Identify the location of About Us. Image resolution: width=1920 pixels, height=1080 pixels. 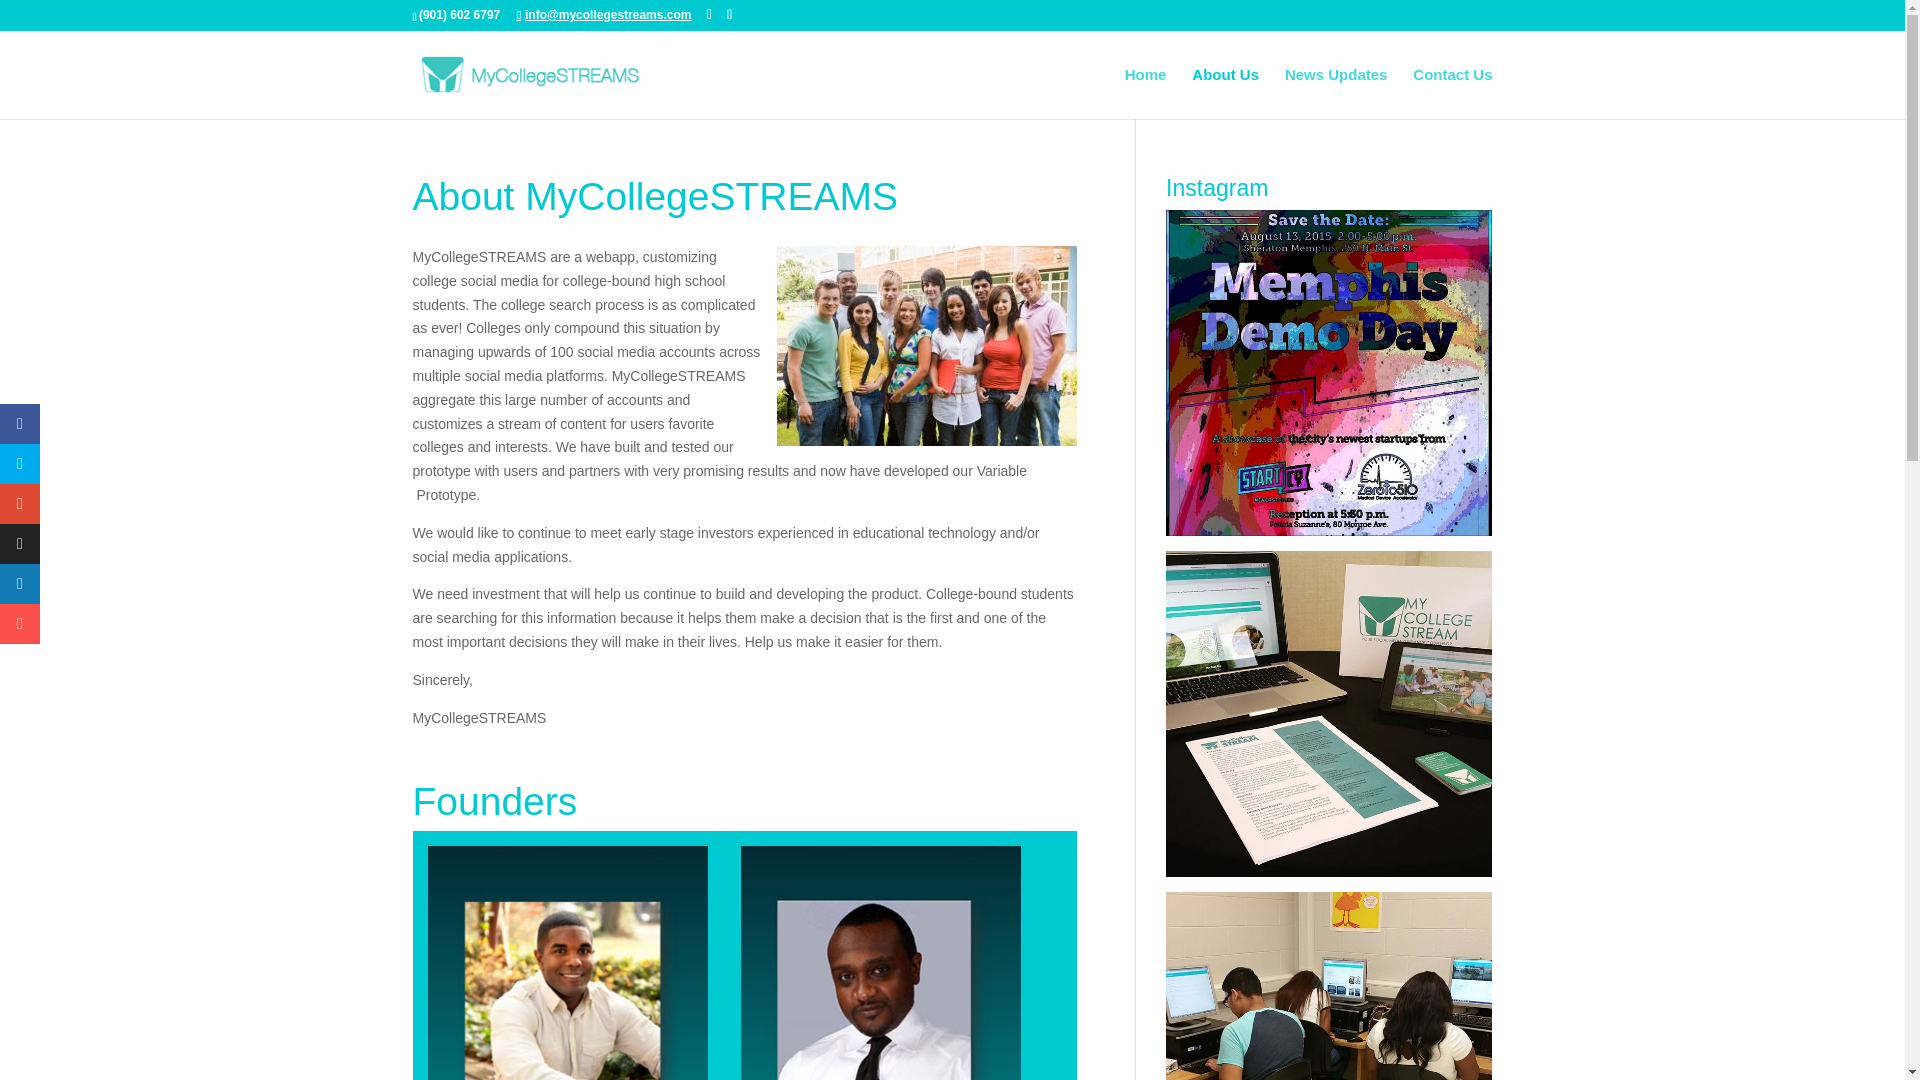
(1226, 93).